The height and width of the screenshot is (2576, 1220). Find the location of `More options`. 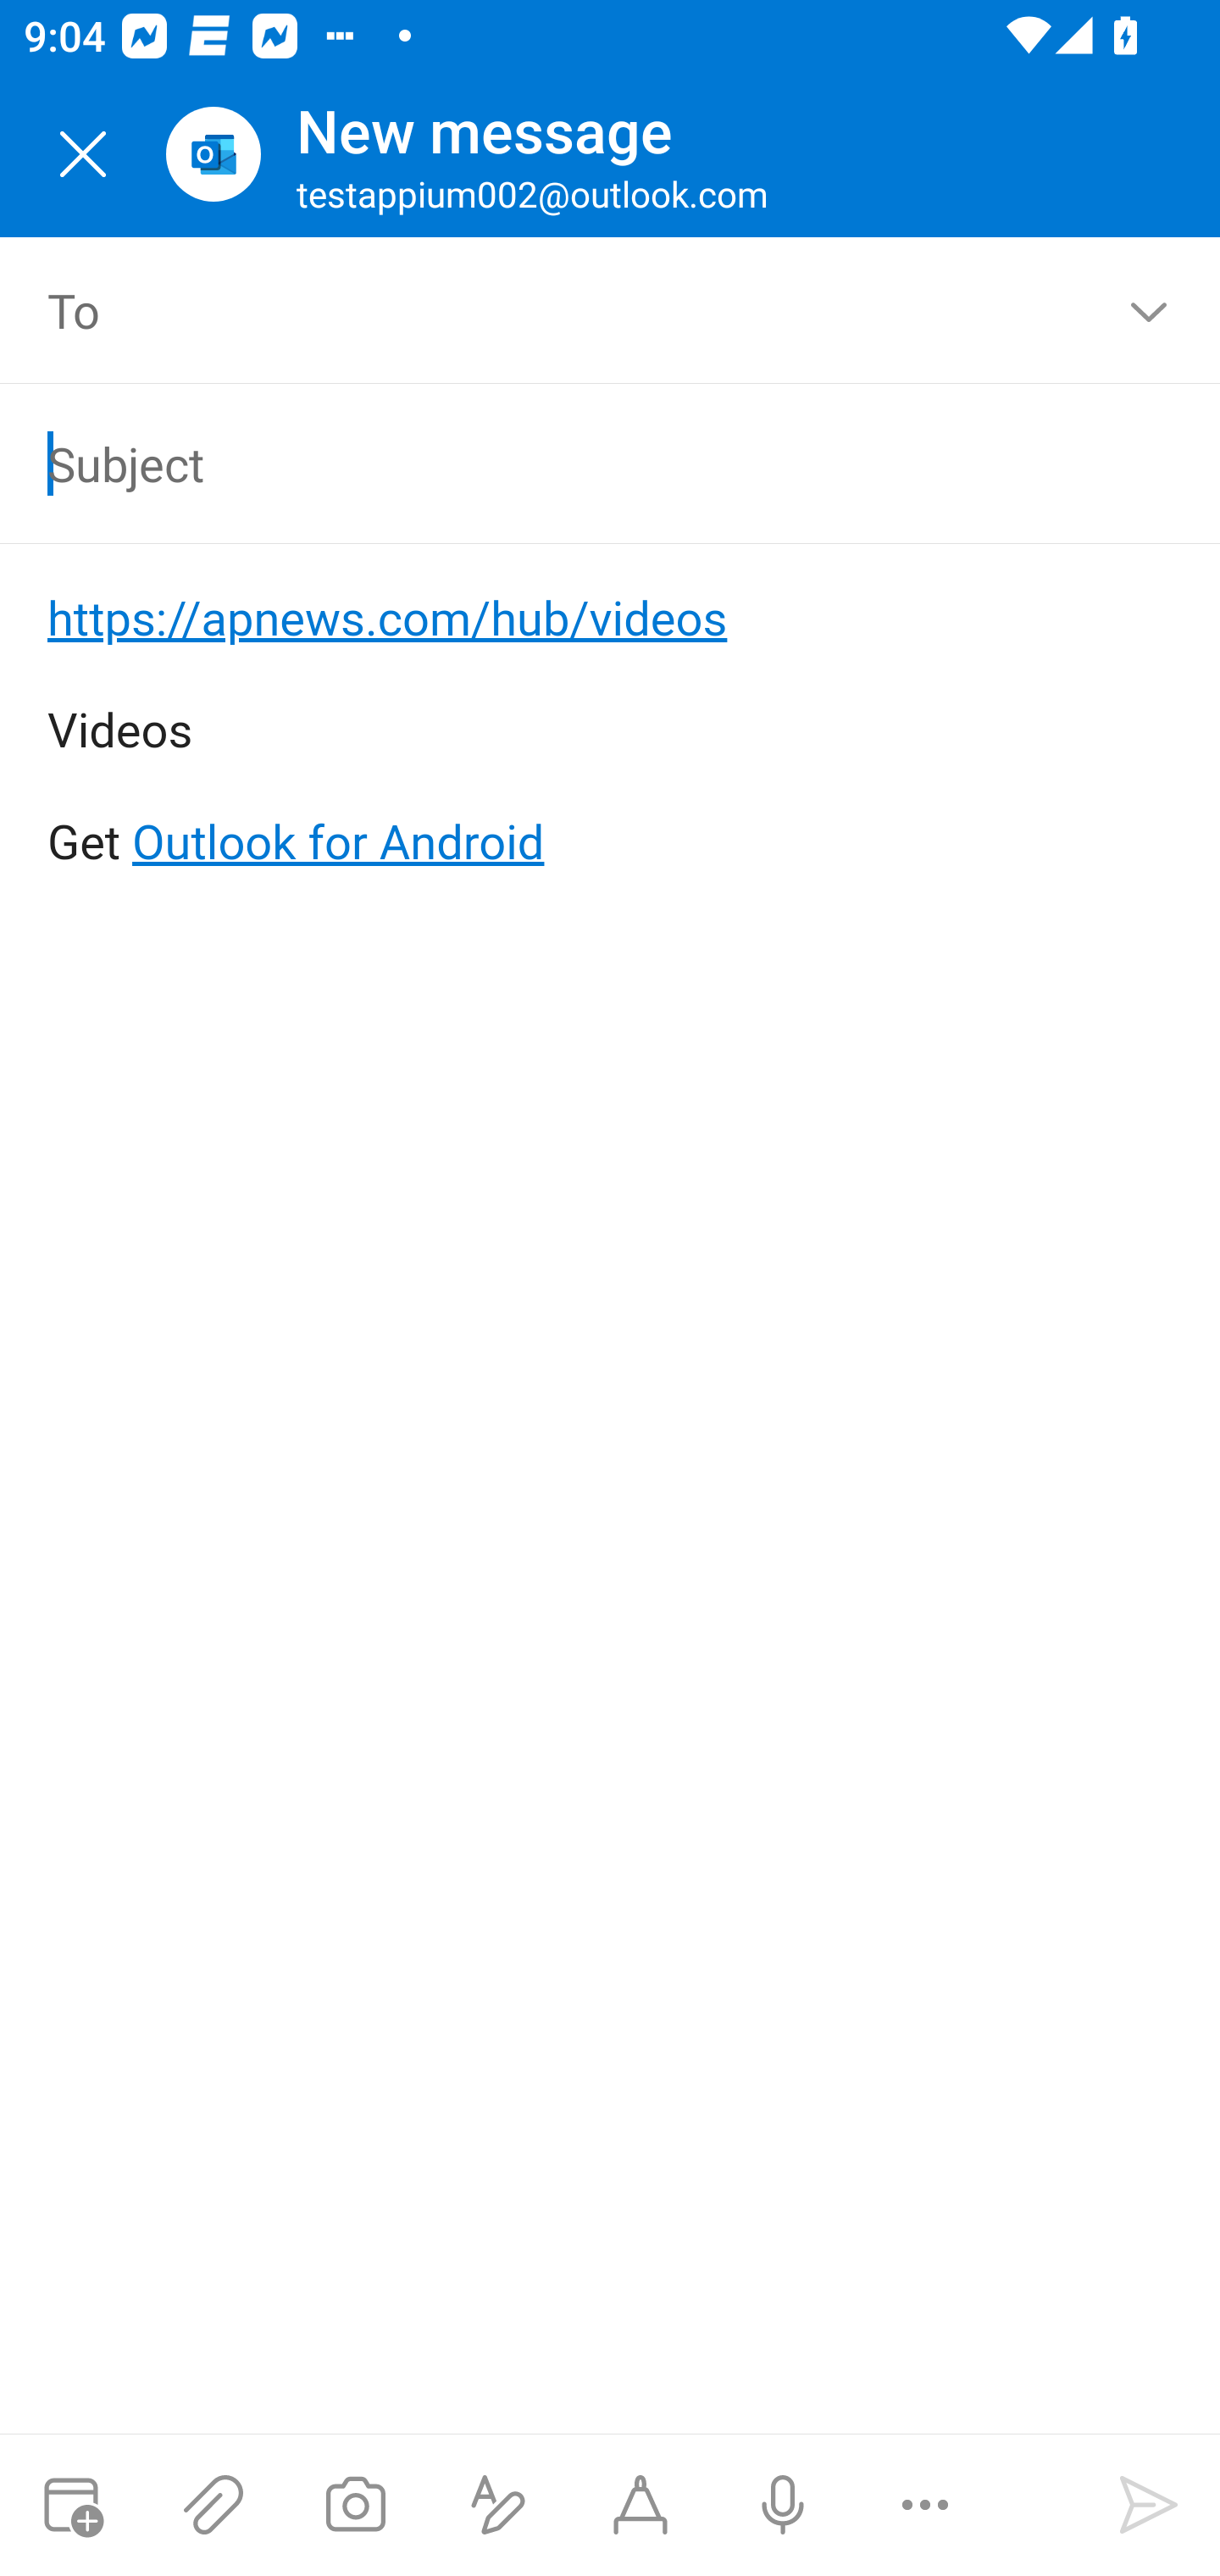

More options is located at coordinates (925, 2505).